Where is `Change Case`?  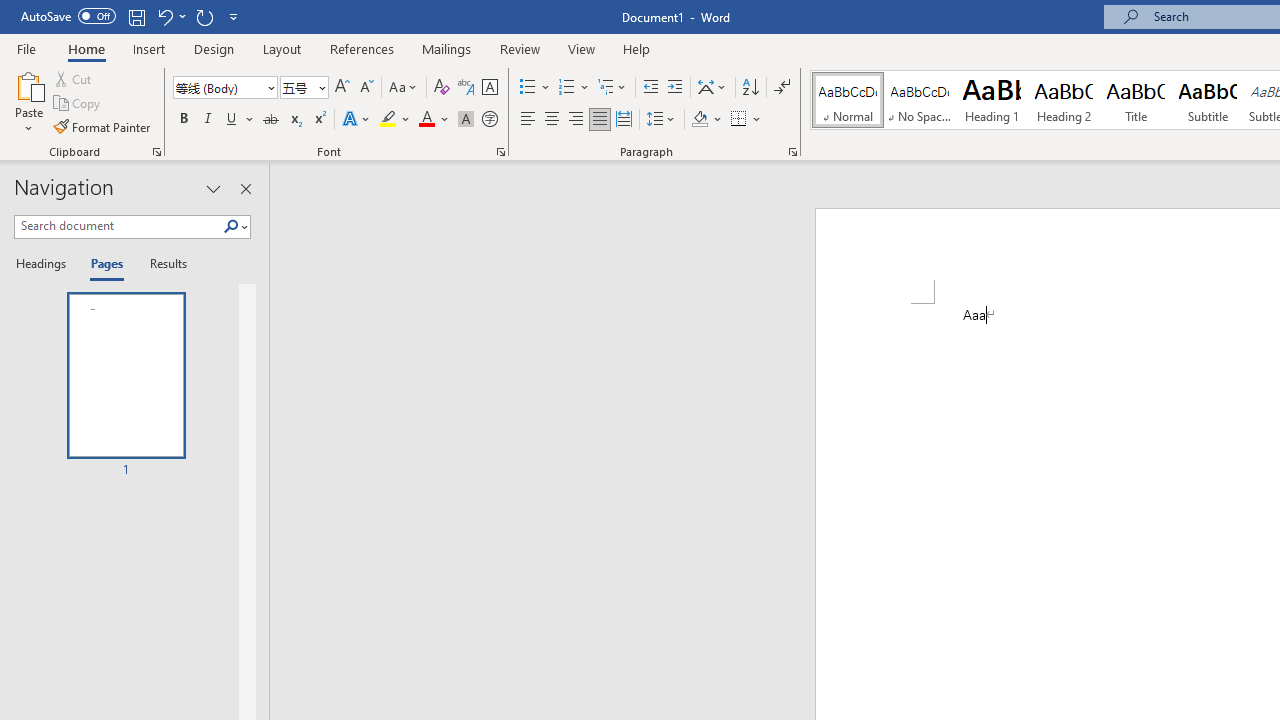 Change Case is located at coordinates (404, 88).